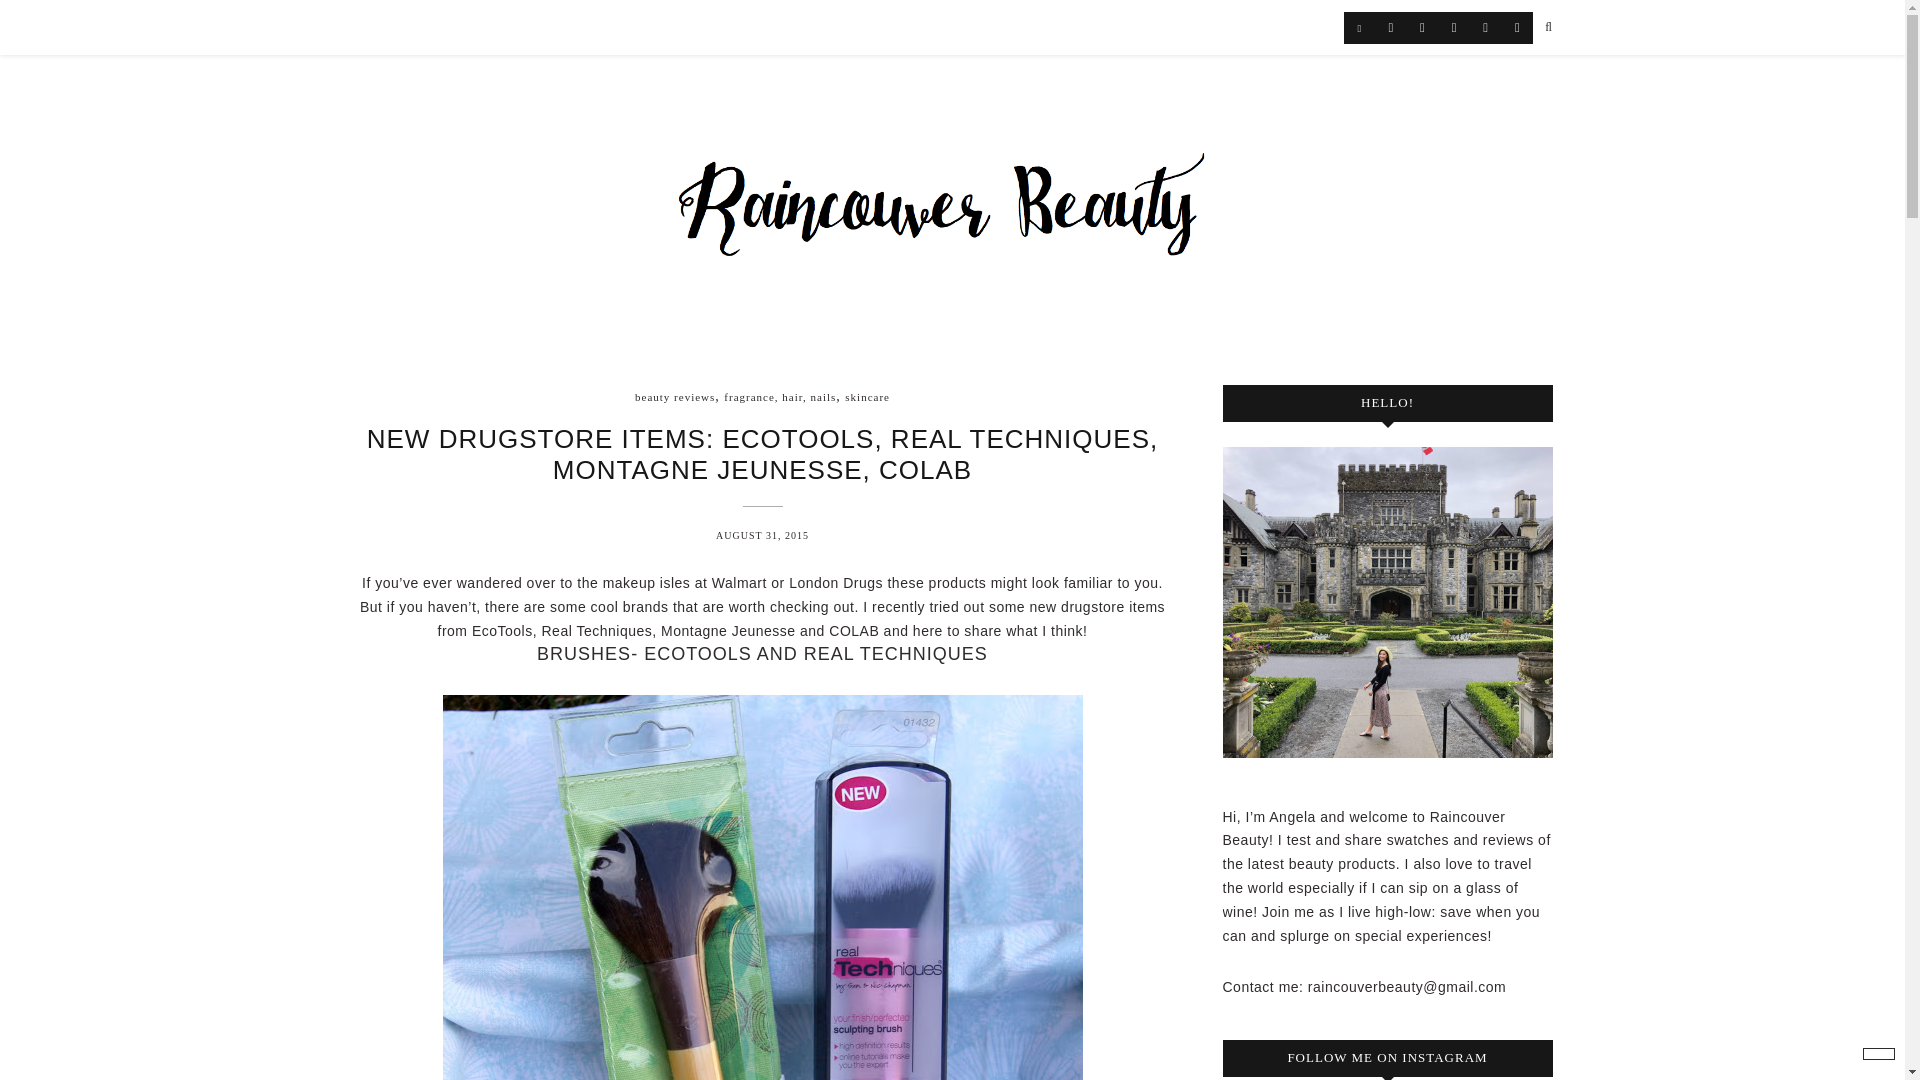 This screenshot has width=1920, height=1080. I want to click on Raincouver Beauty, so click(952, 195).